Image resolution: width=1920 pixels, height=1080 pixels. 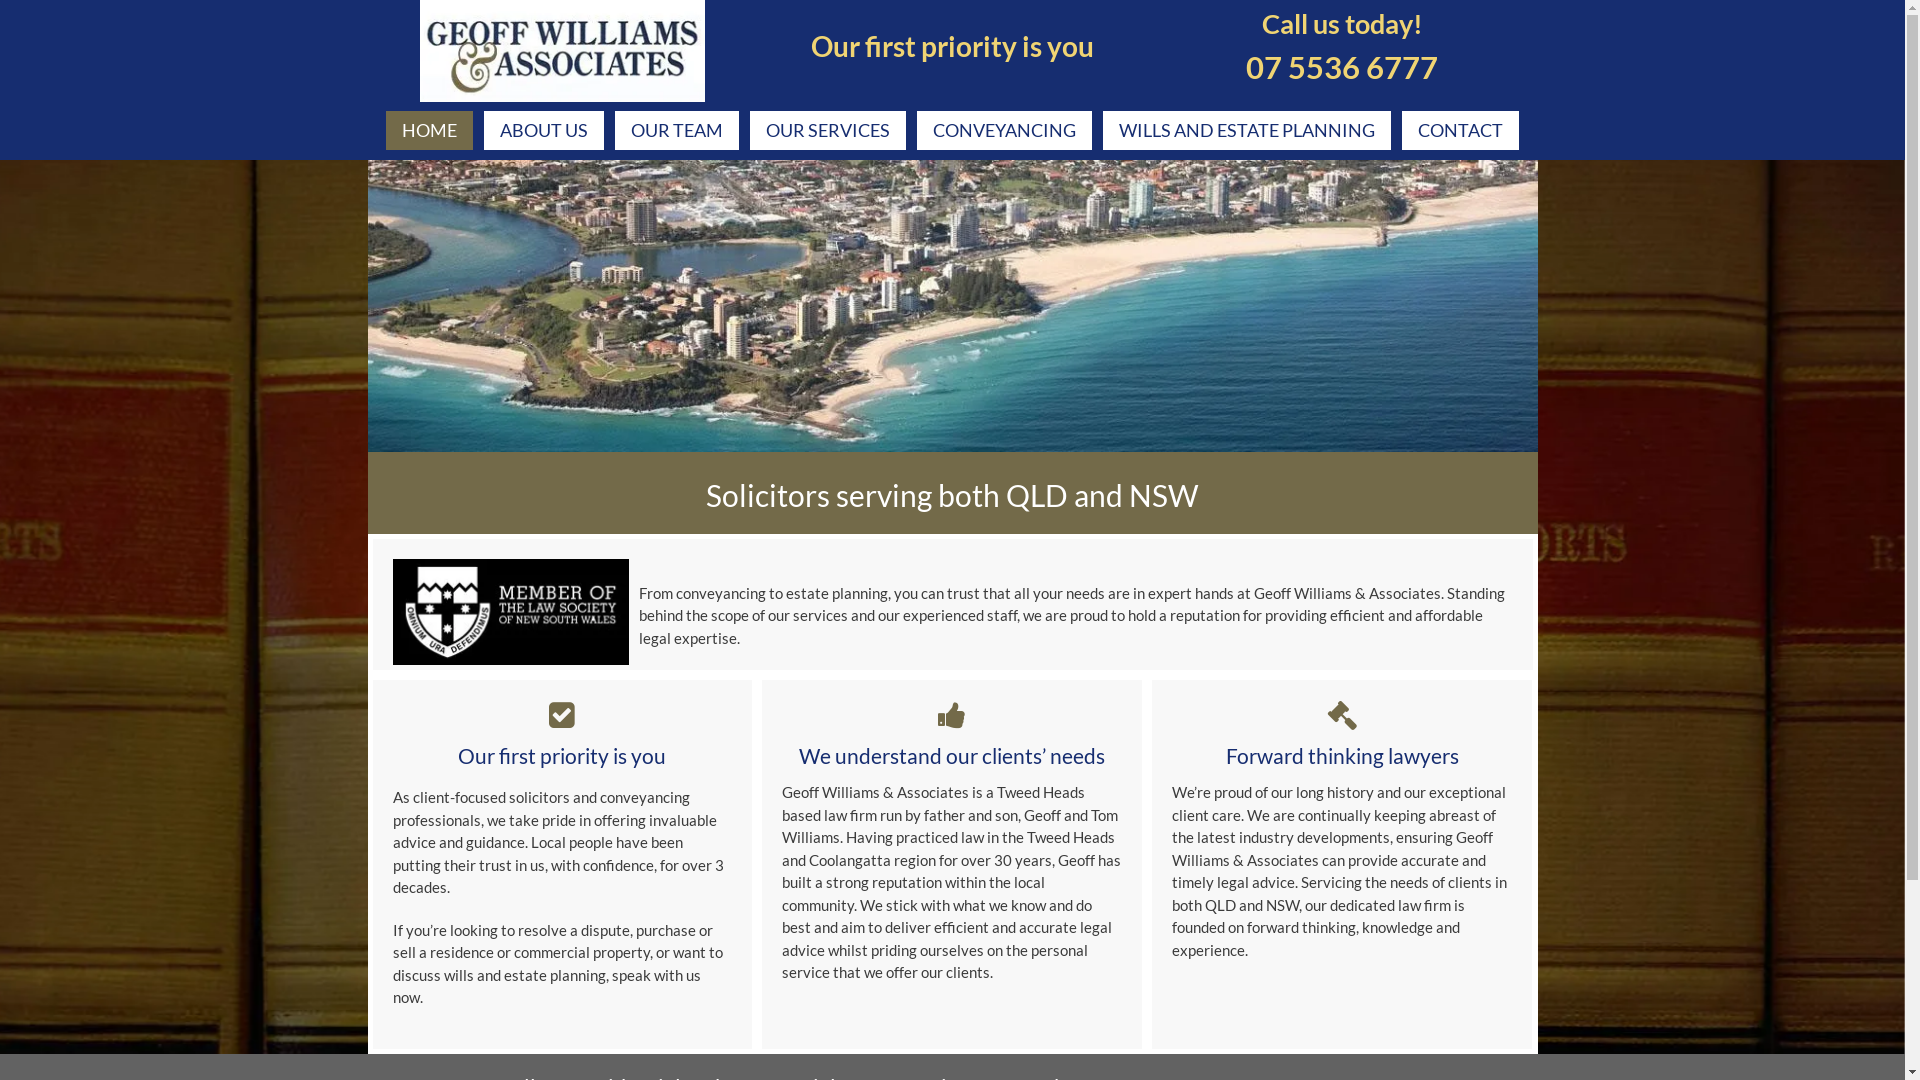 I want to click on ABOUT US, so click(x=544, y=130).